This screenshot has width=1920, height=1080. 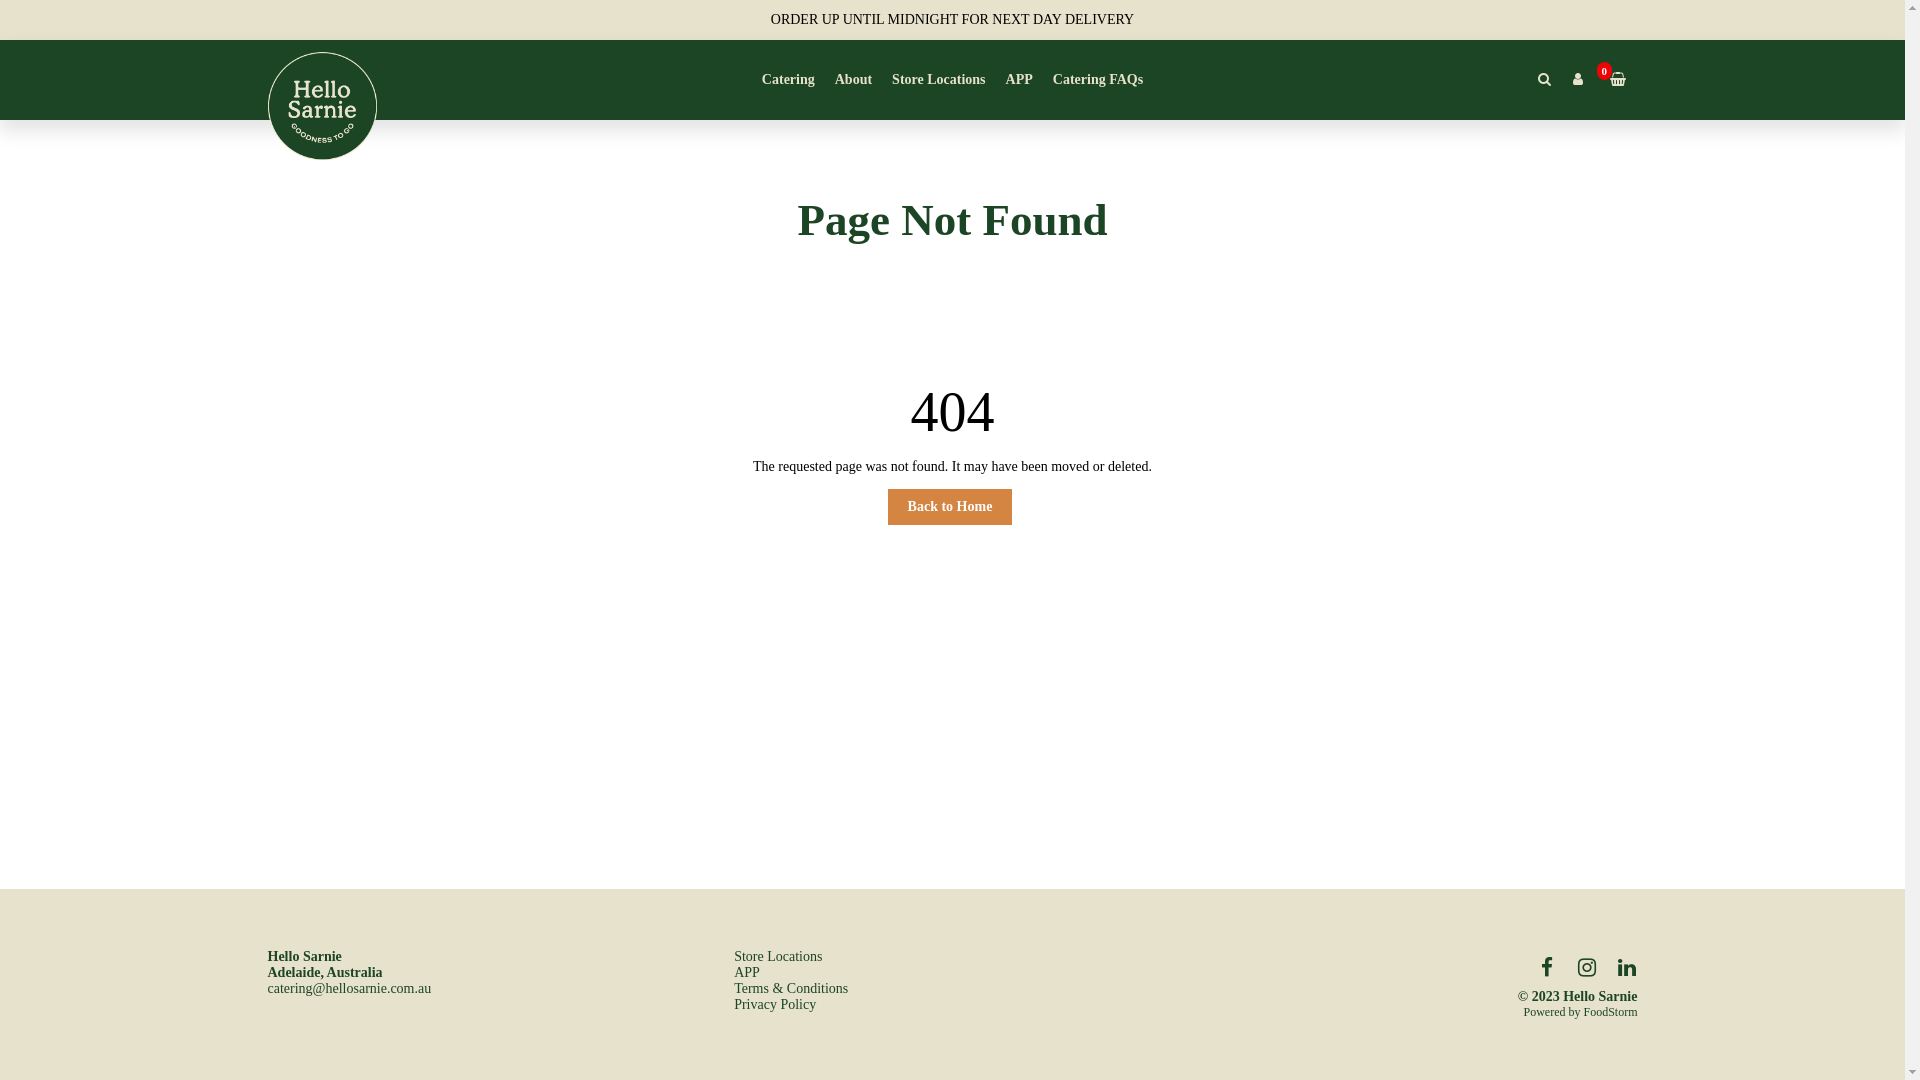 I want to click on Store Locations, so click(x=938, y=80).